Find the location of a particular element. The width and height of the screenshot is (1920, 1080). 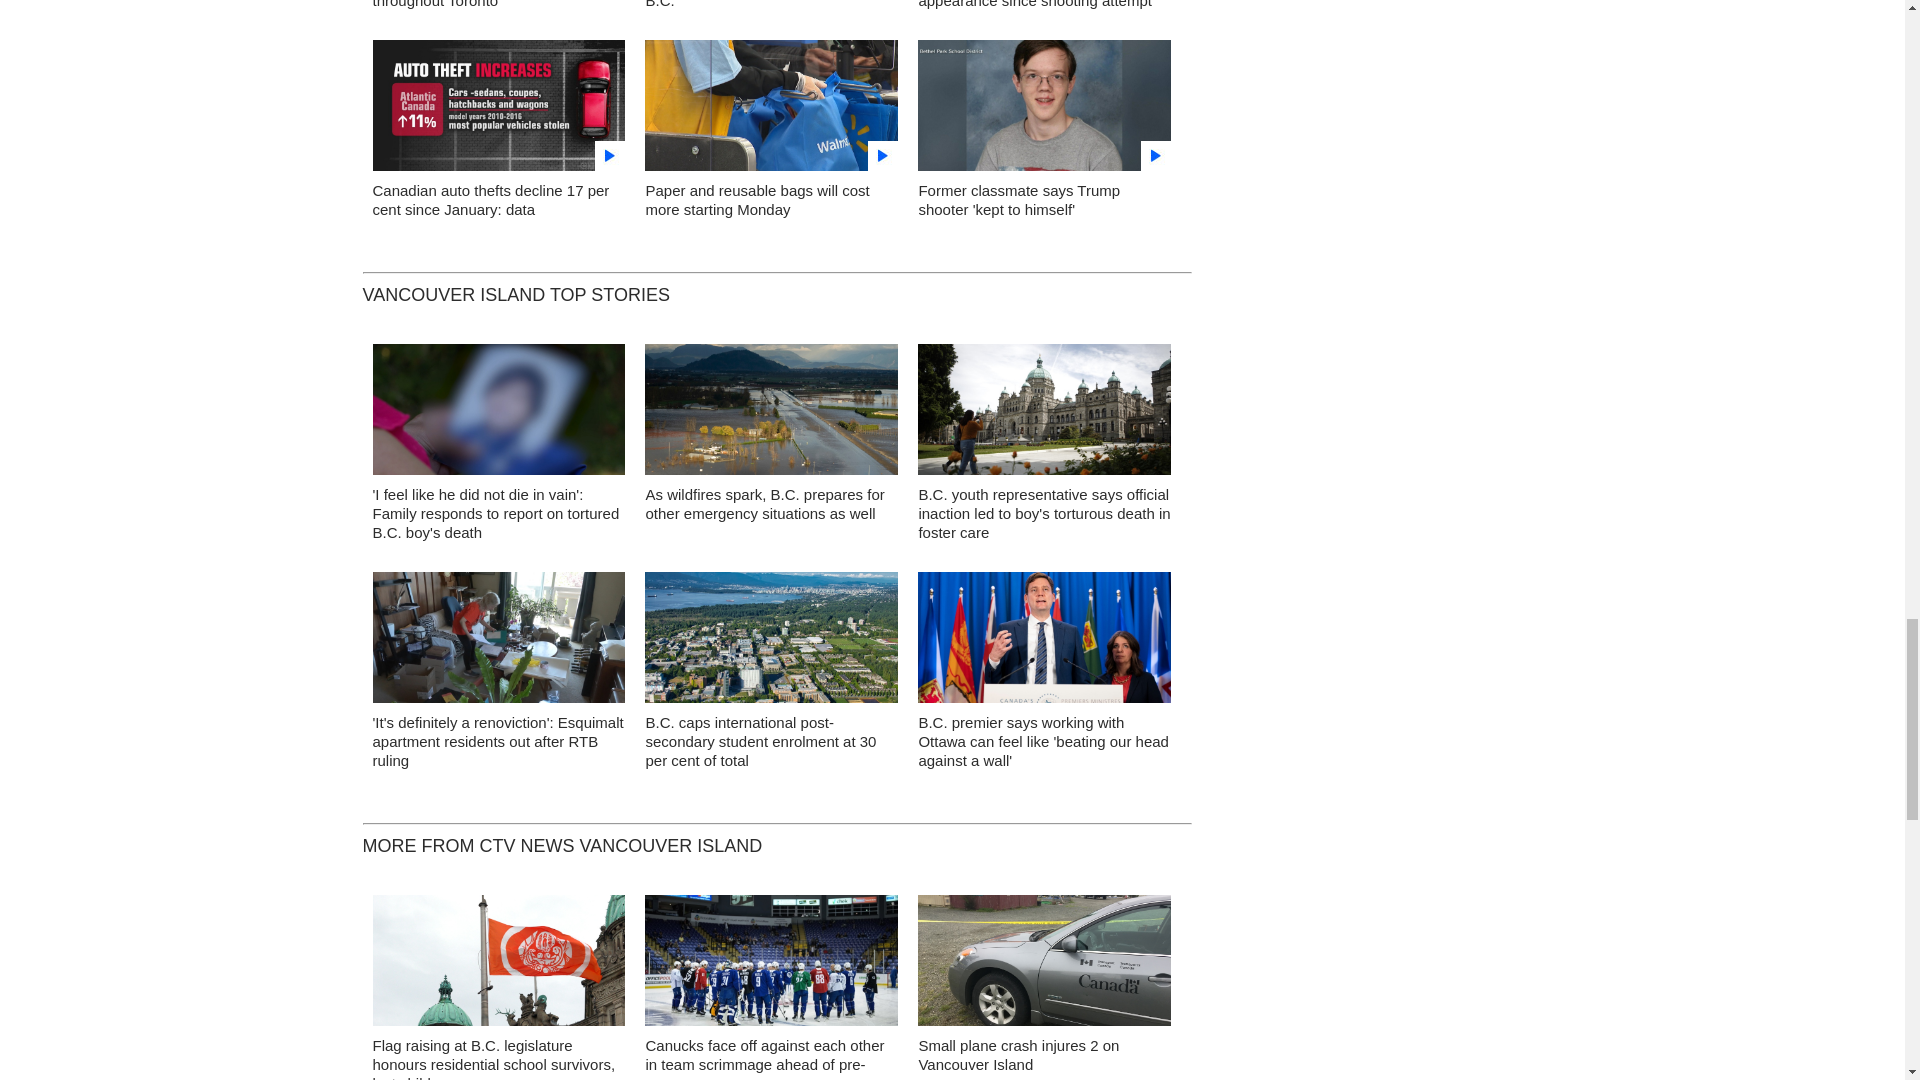

Canadian auto thefts decline 17 per cent since January: data is located at coordinates (490, 200).